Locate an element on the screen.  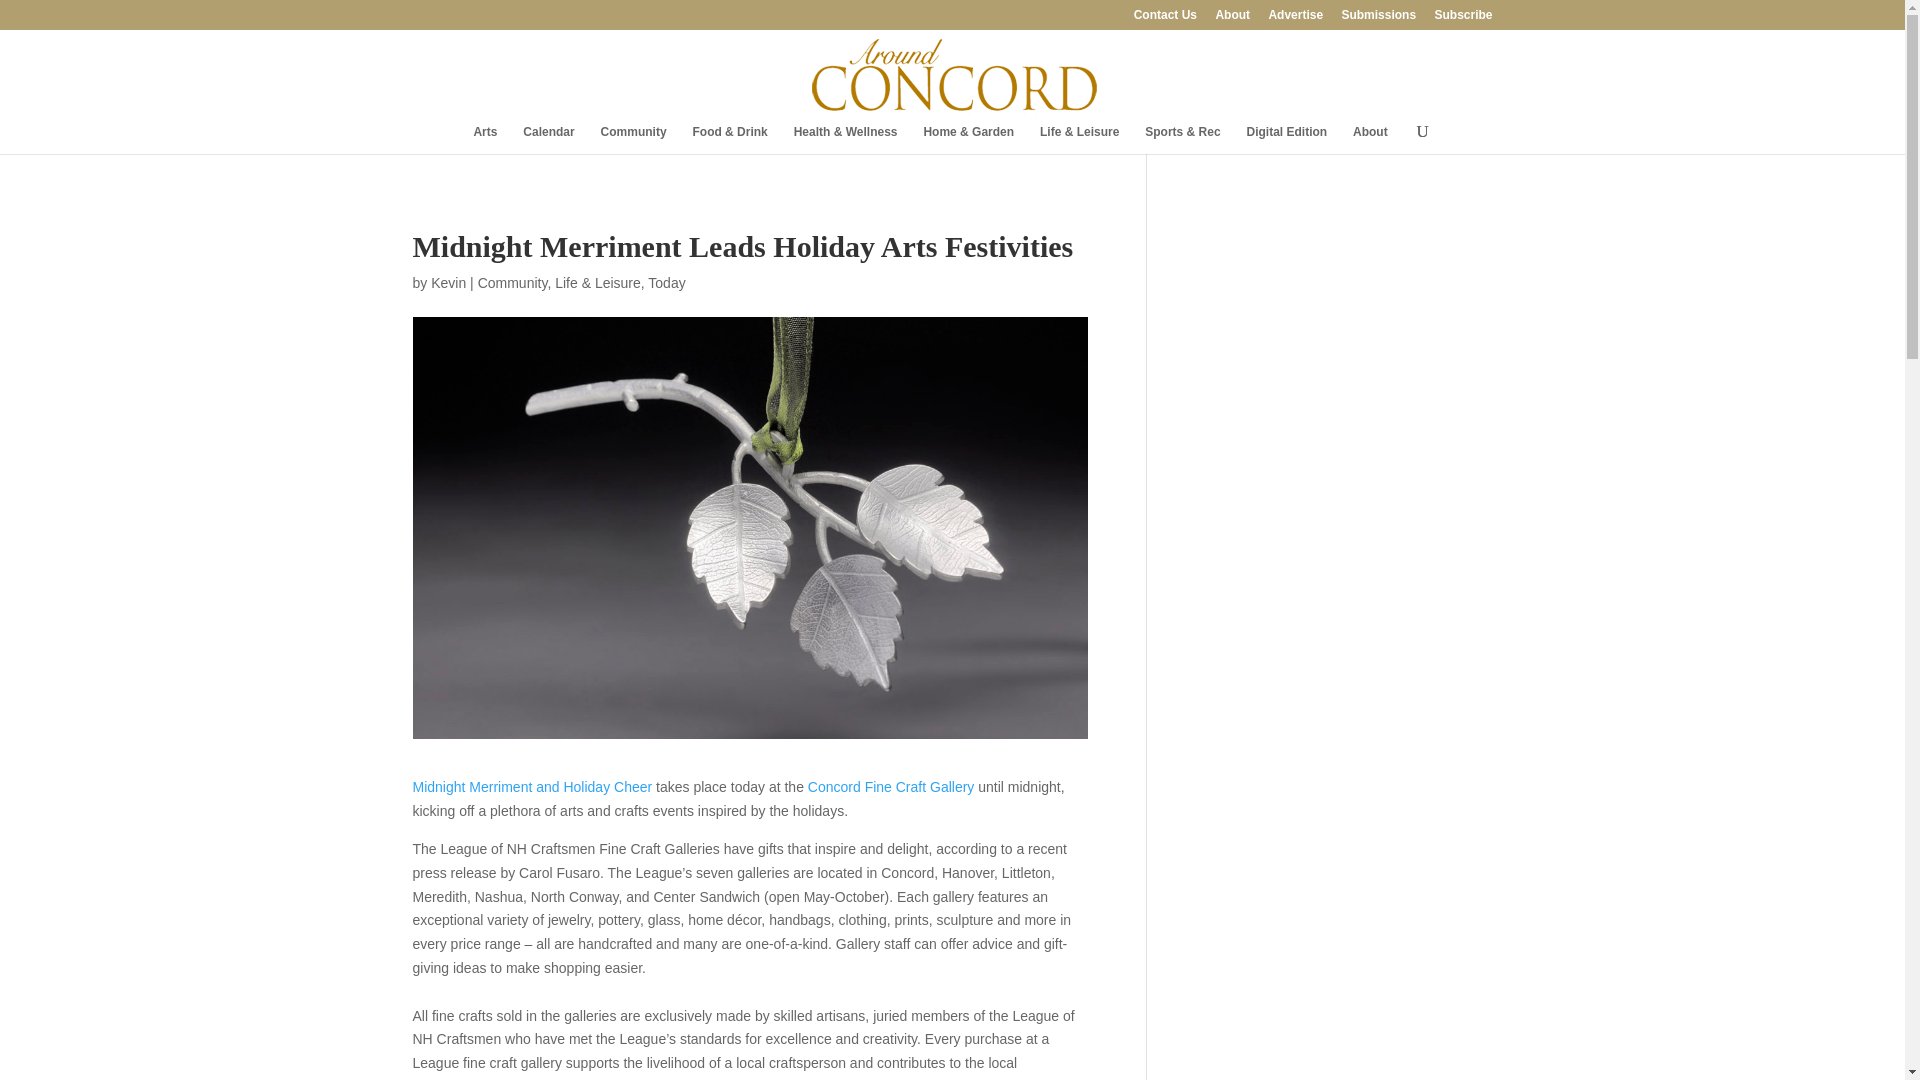
Advertise is located at coordinates (1294, 19).